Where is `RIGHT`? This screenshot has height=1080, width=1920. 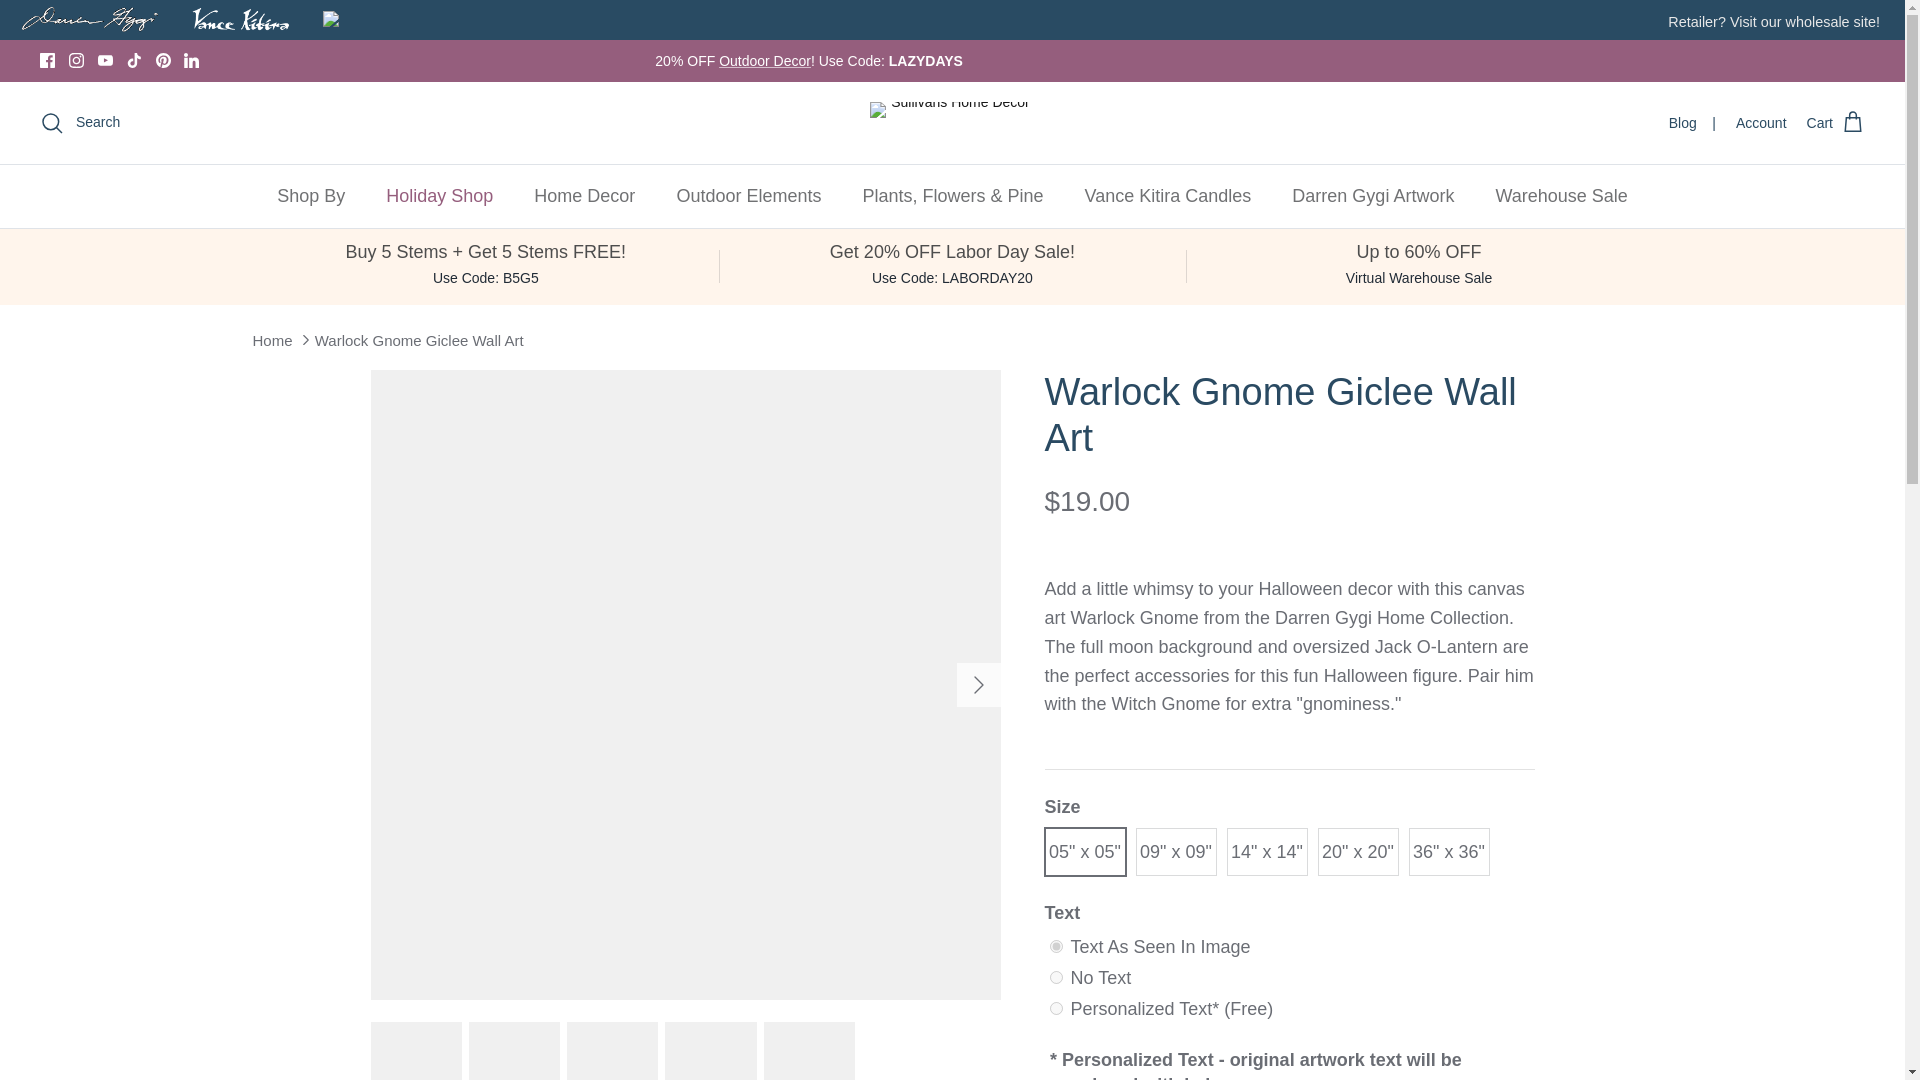 RIGHT is located at coordinates (978, 684).